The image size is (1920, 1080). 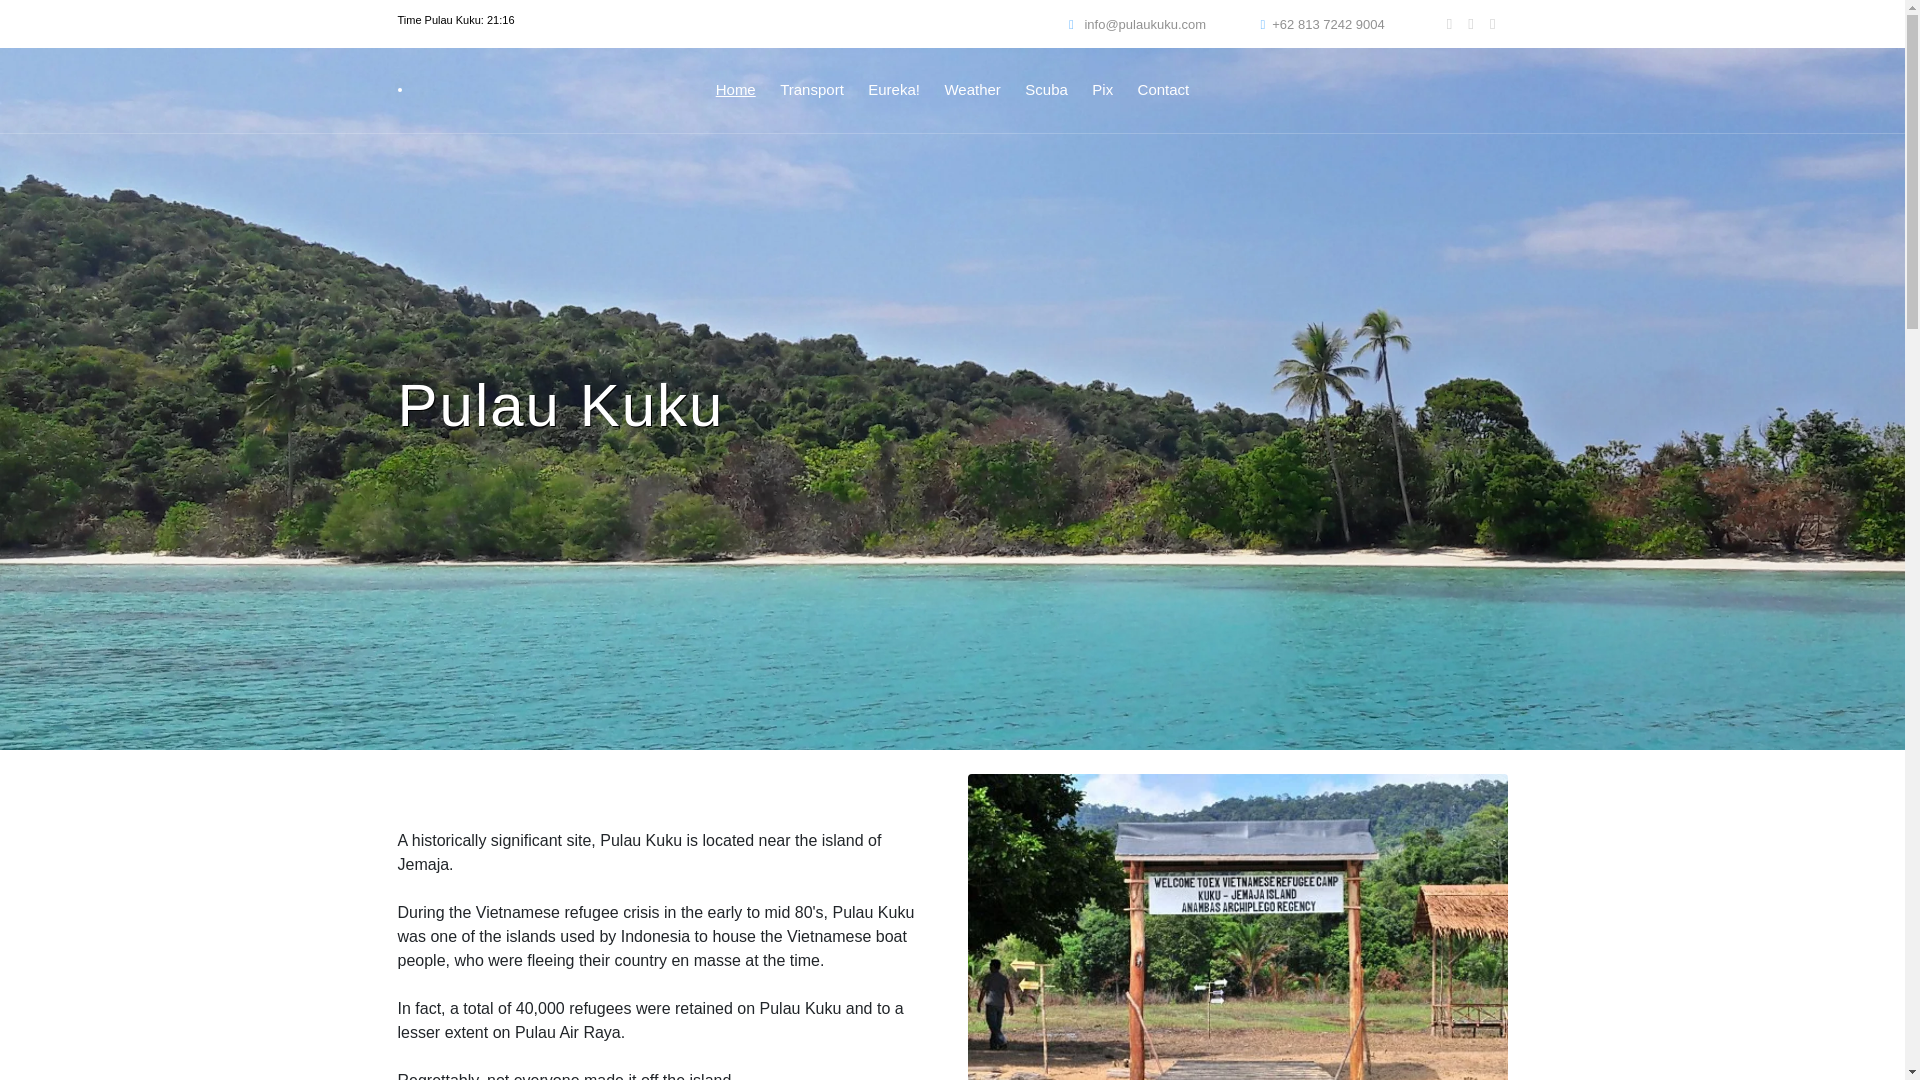 I want to click on Contact, so click(x=1164, y=90).